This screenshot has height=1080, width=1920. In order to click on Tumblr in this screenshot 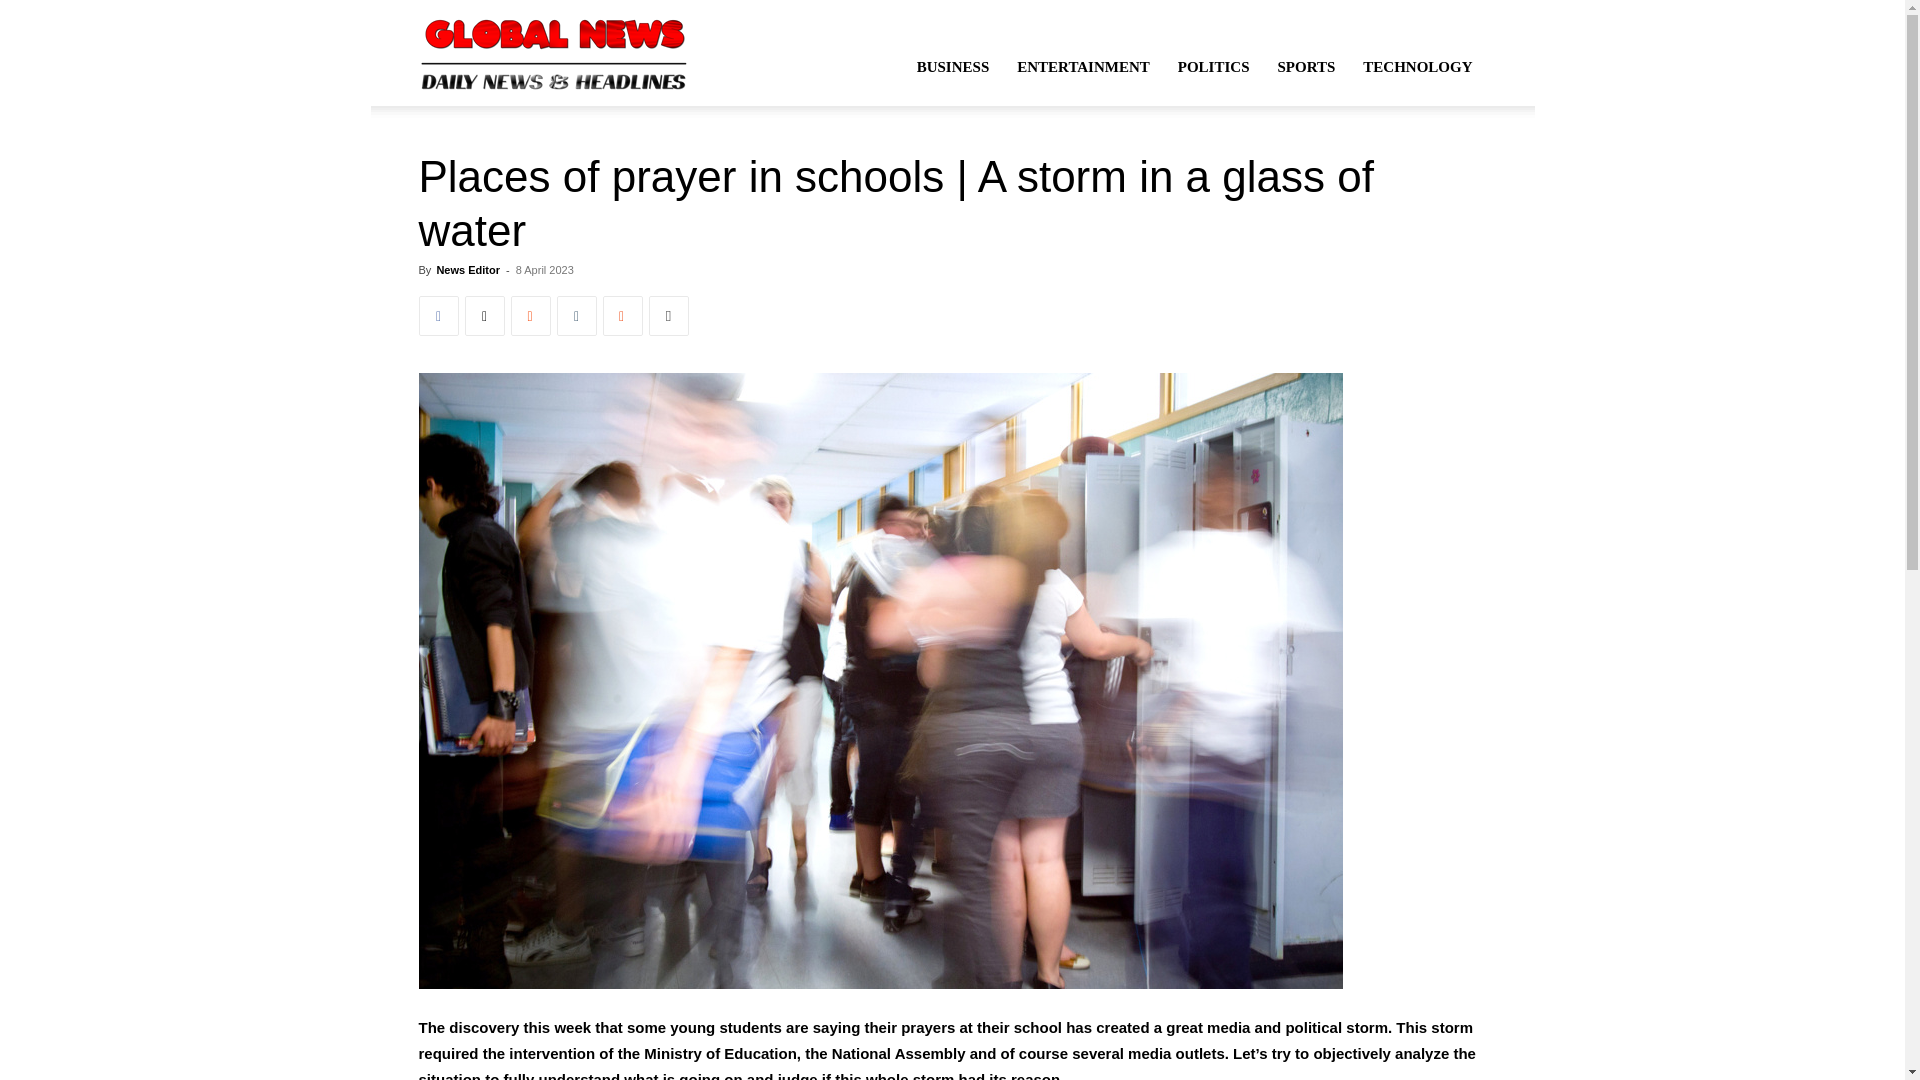, I will do `click(576, 315)`.